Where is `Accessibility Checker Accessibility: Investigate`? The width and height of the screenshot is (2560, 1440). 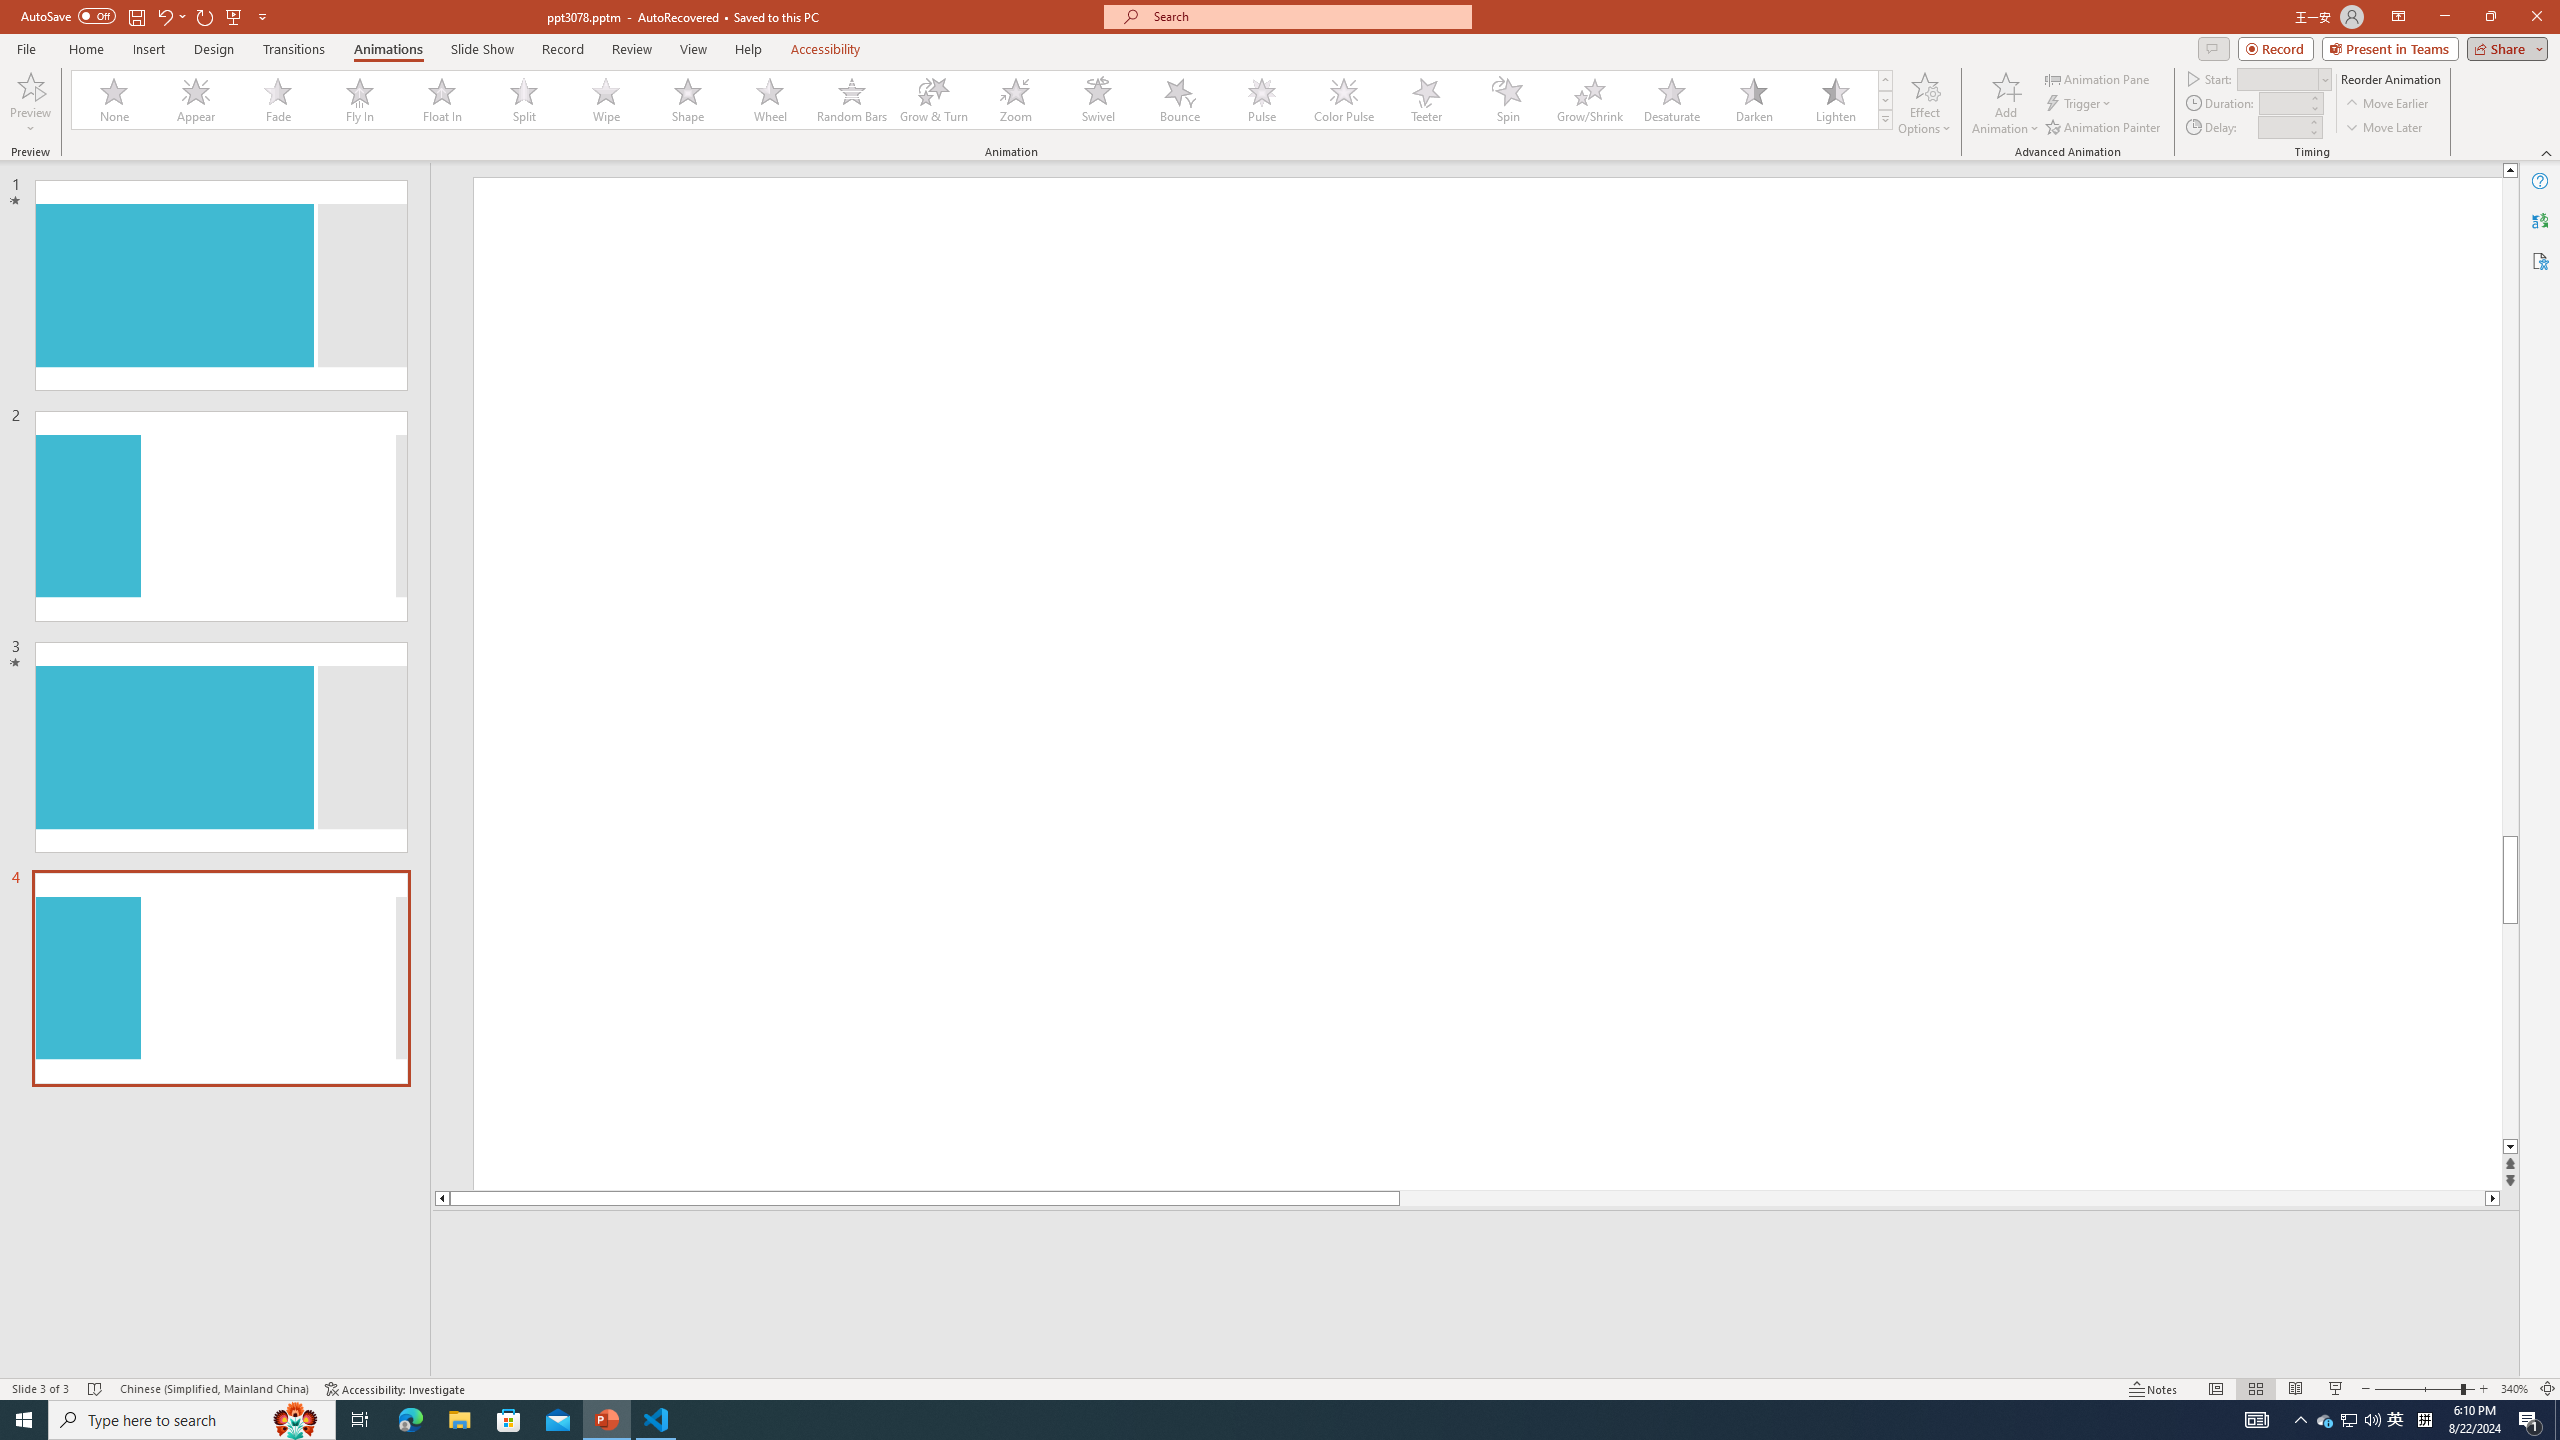
Accessibility Checker Accessibility: Investigate is located at coordinates (395, 1389).